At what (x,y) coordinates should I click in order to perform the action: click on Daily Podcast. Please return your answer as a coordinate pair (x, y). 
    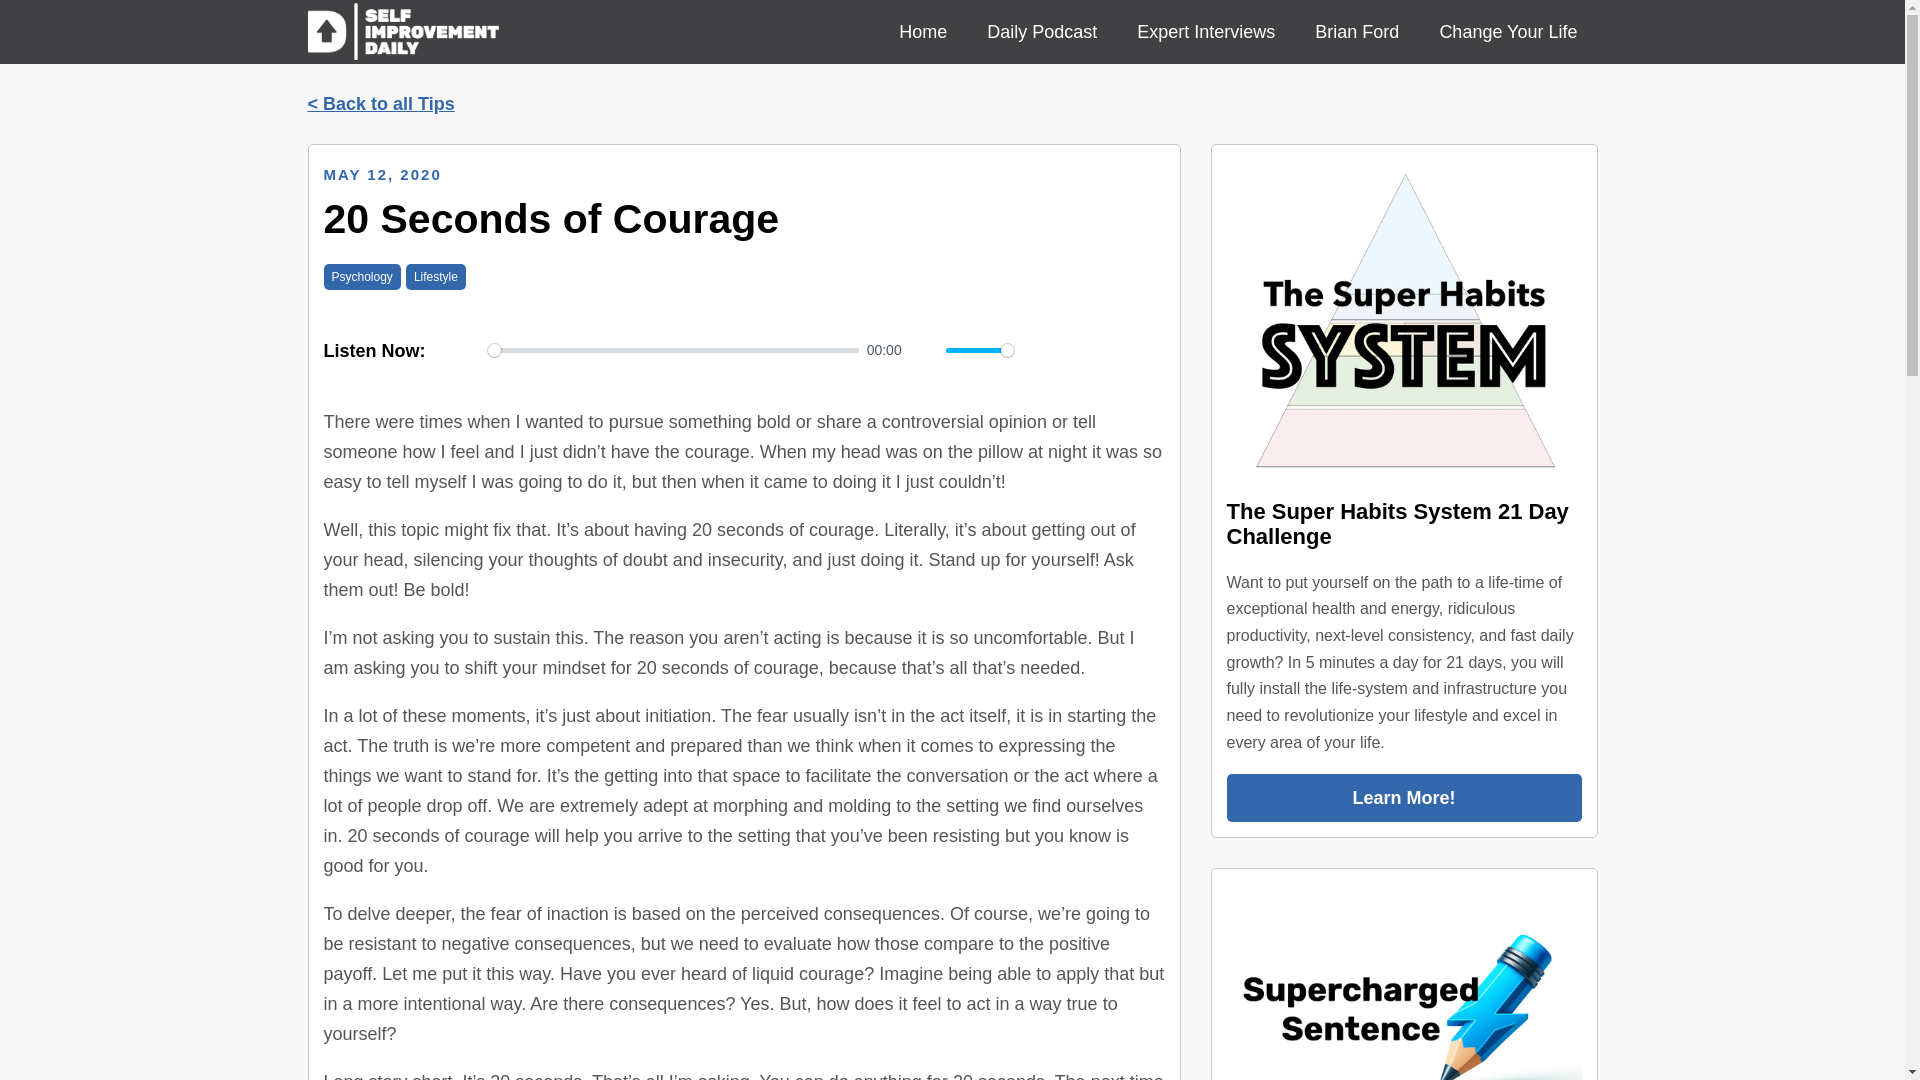
    Looking at the image, I should click on (1042, 32).